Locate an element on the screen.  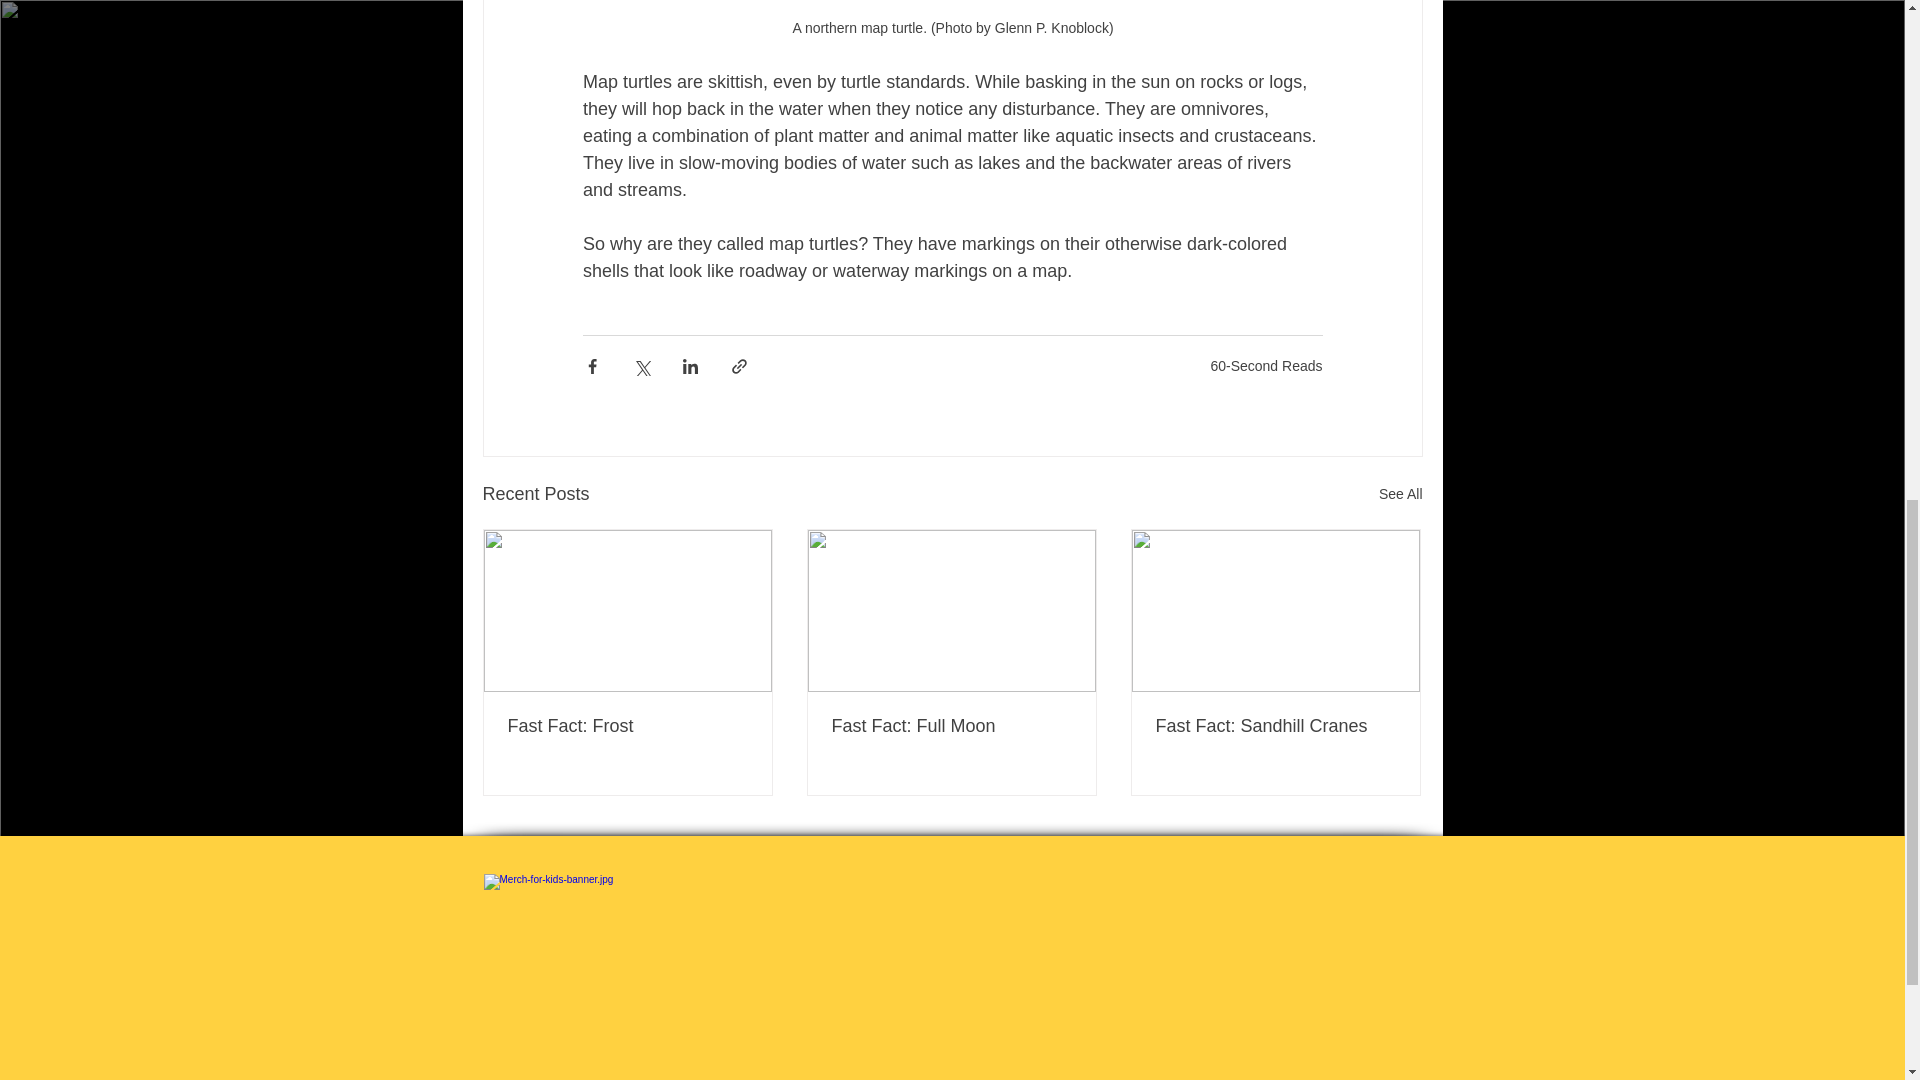
Fast Fact: Frost is located at coordinates (628, 726).